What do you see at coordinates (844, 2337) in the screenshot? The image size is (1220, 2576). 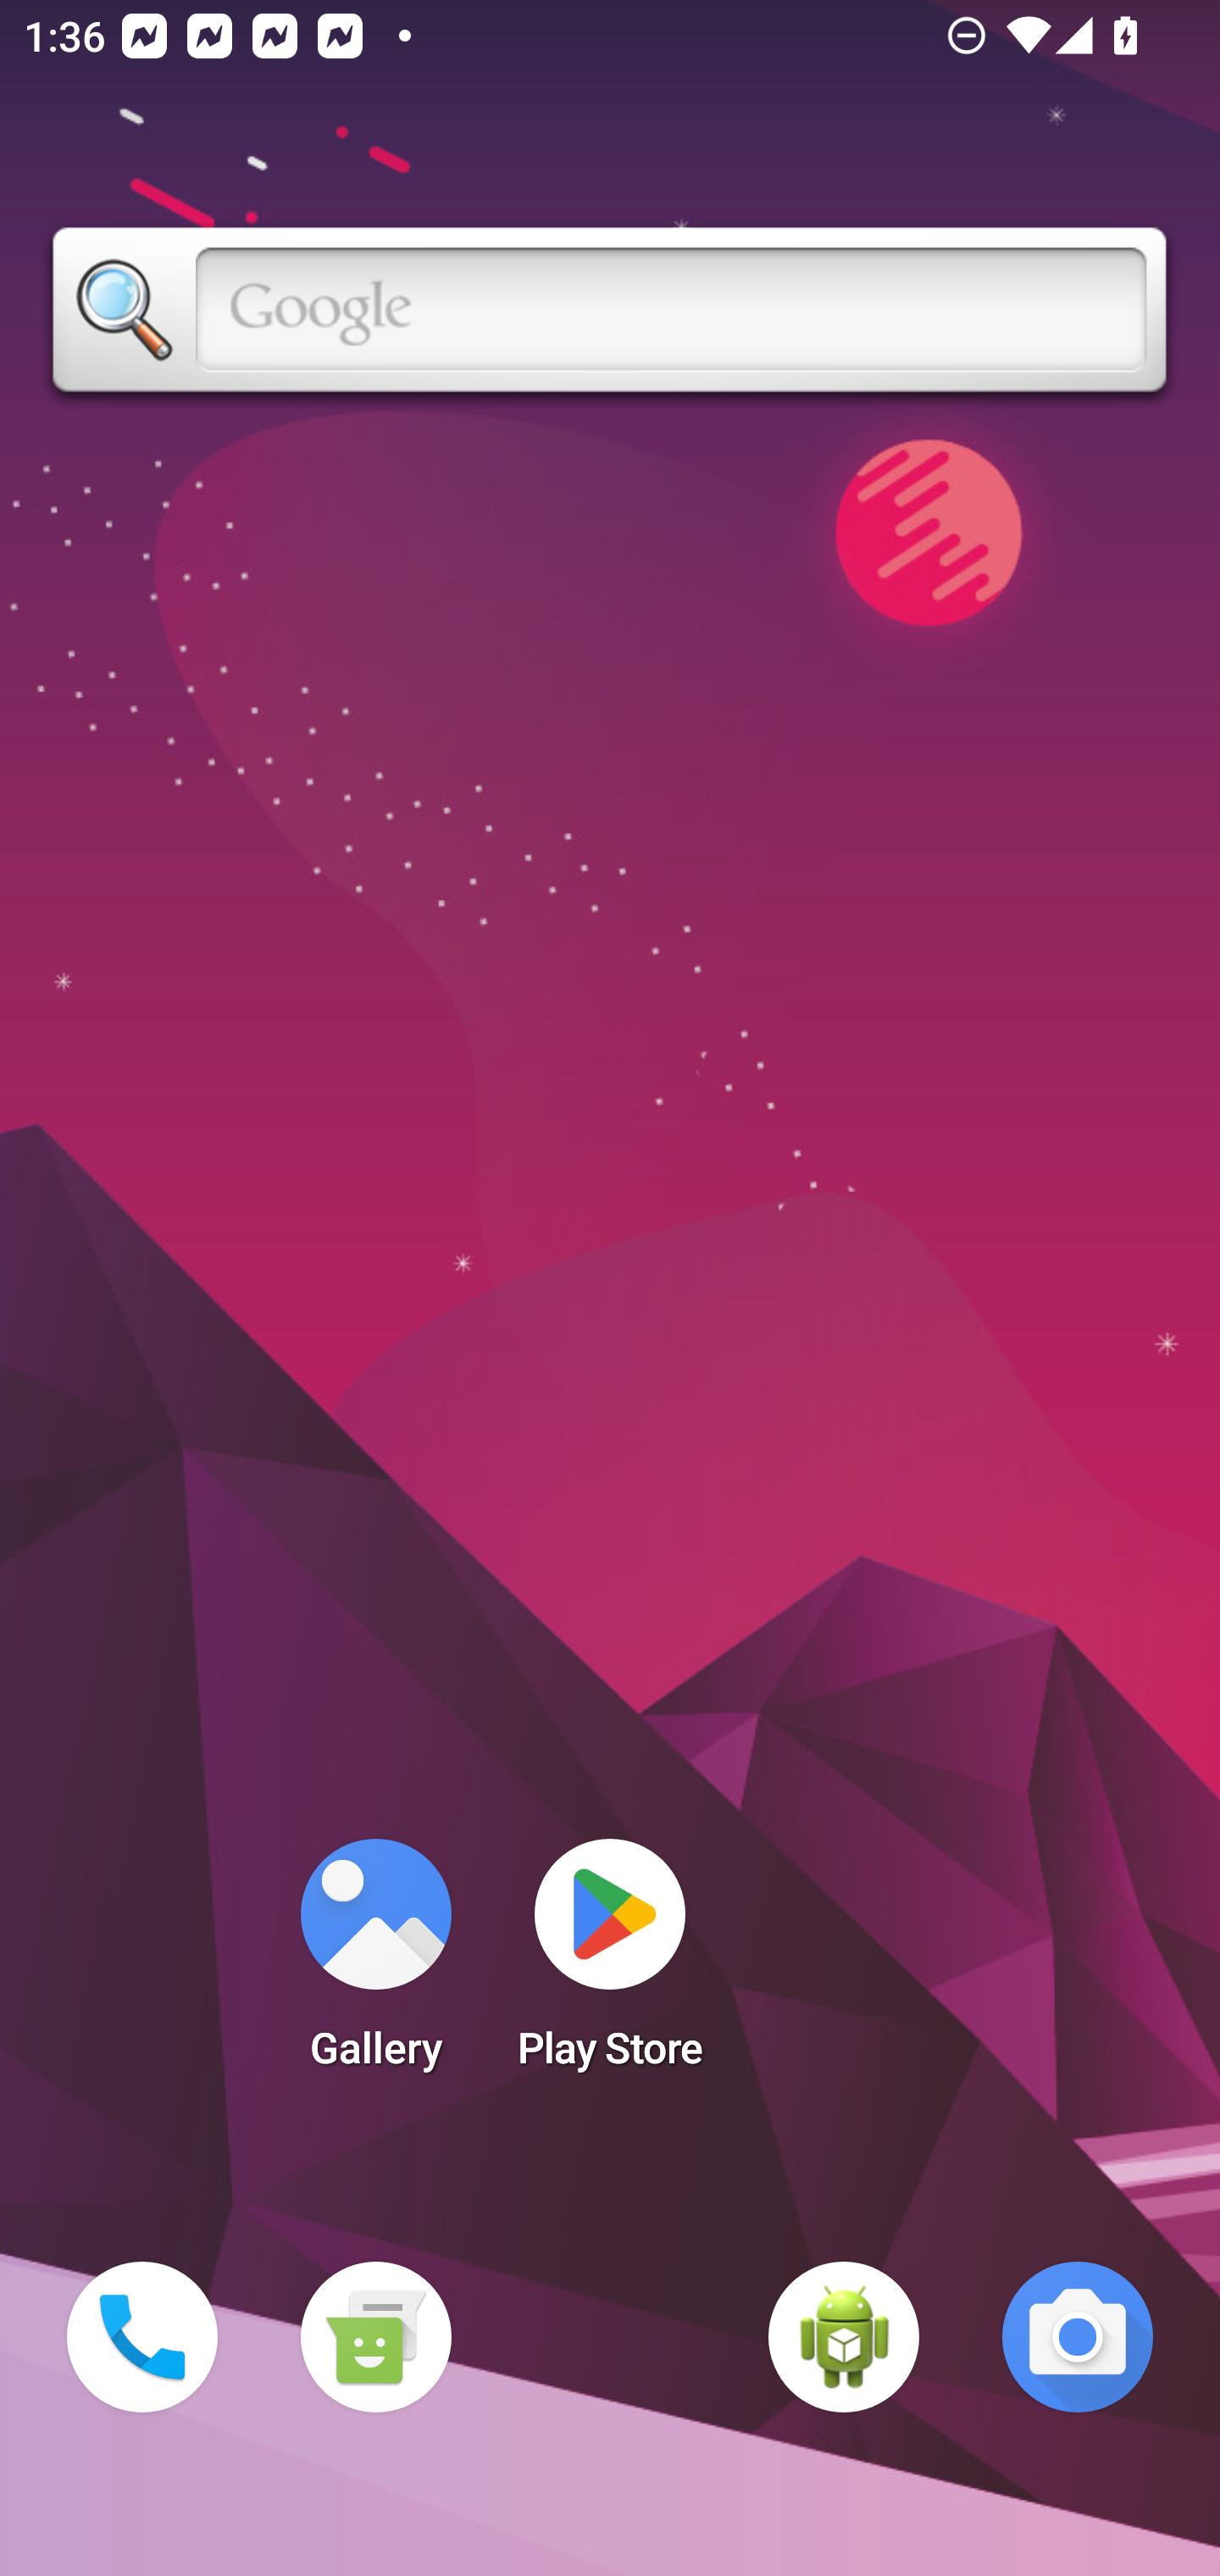 I see `WebView Browser Tester` at bounding box center [844, 2337].